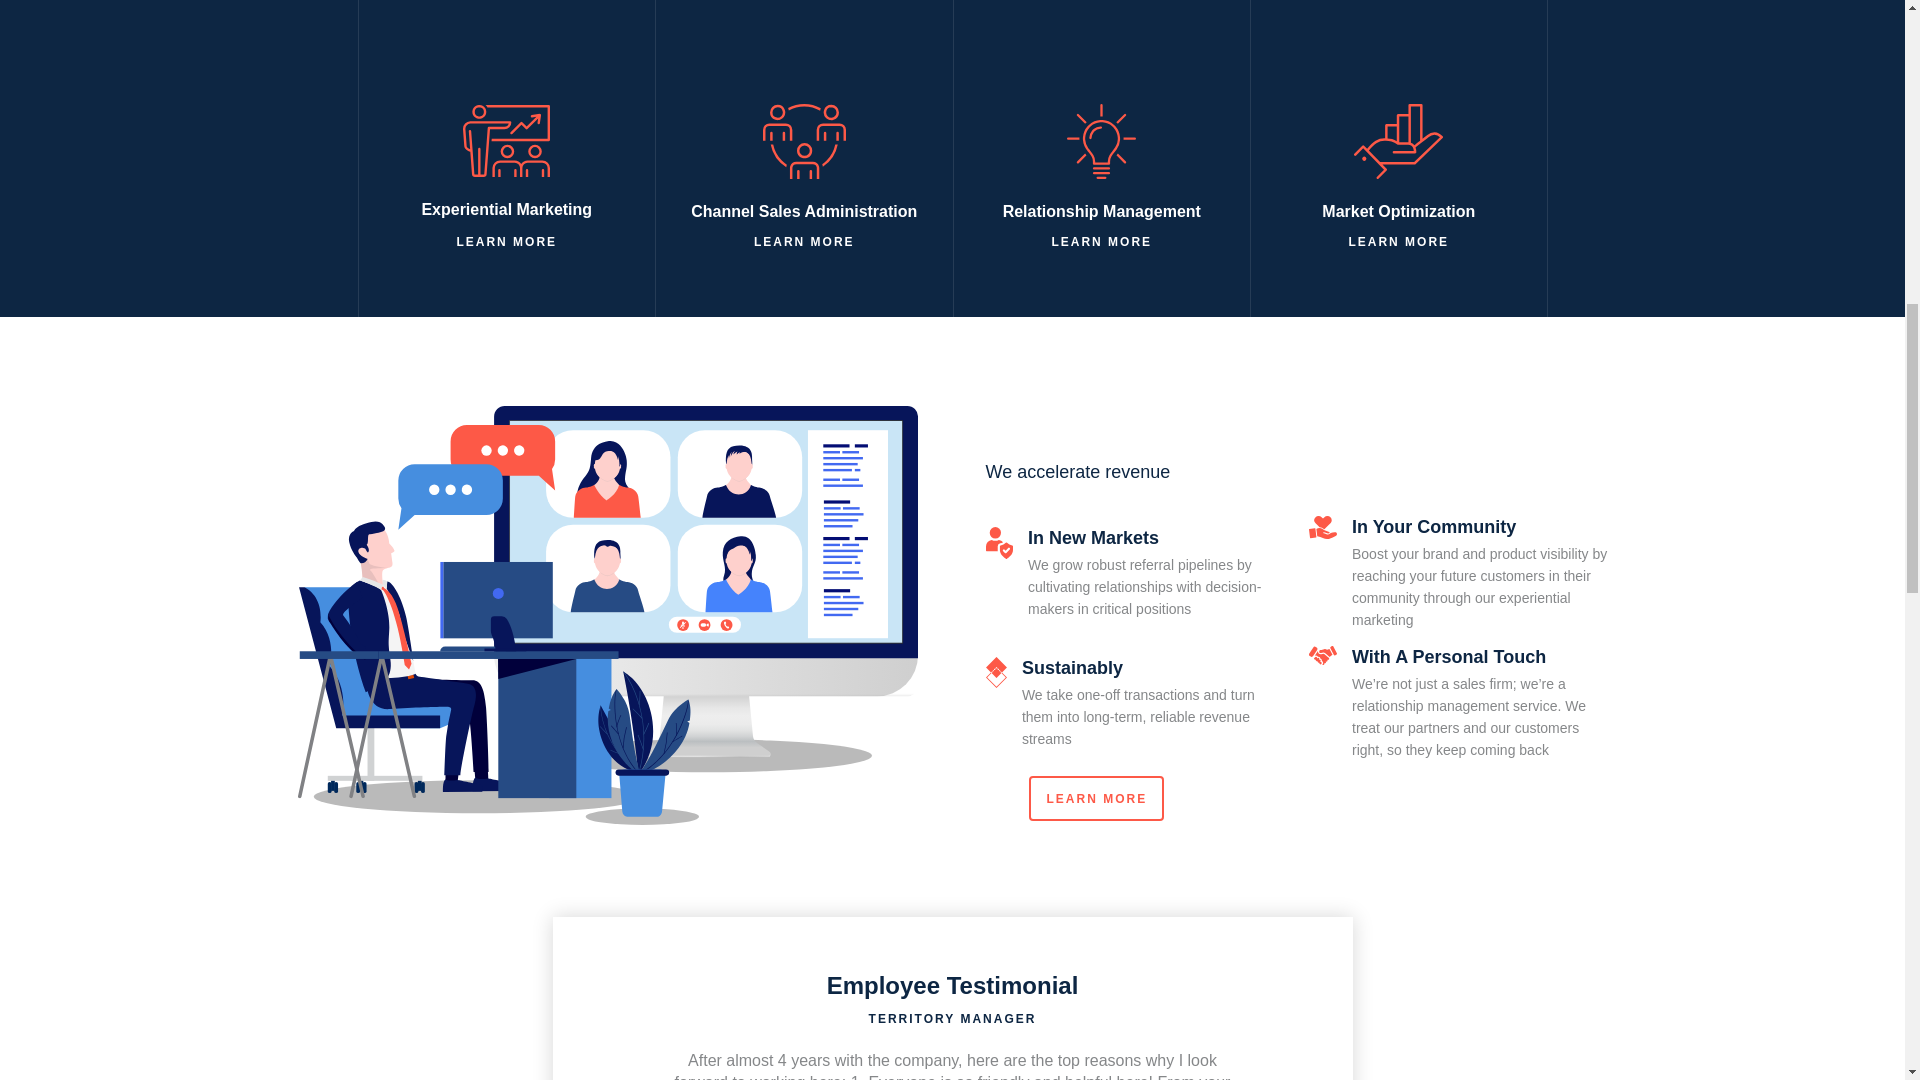 The height and width of the screenshot is (1080, 1920). What do you see at coordinates (1398, 240) in the screenshot?
I see `LEARN MORE` at bounding box center [1398, 240].